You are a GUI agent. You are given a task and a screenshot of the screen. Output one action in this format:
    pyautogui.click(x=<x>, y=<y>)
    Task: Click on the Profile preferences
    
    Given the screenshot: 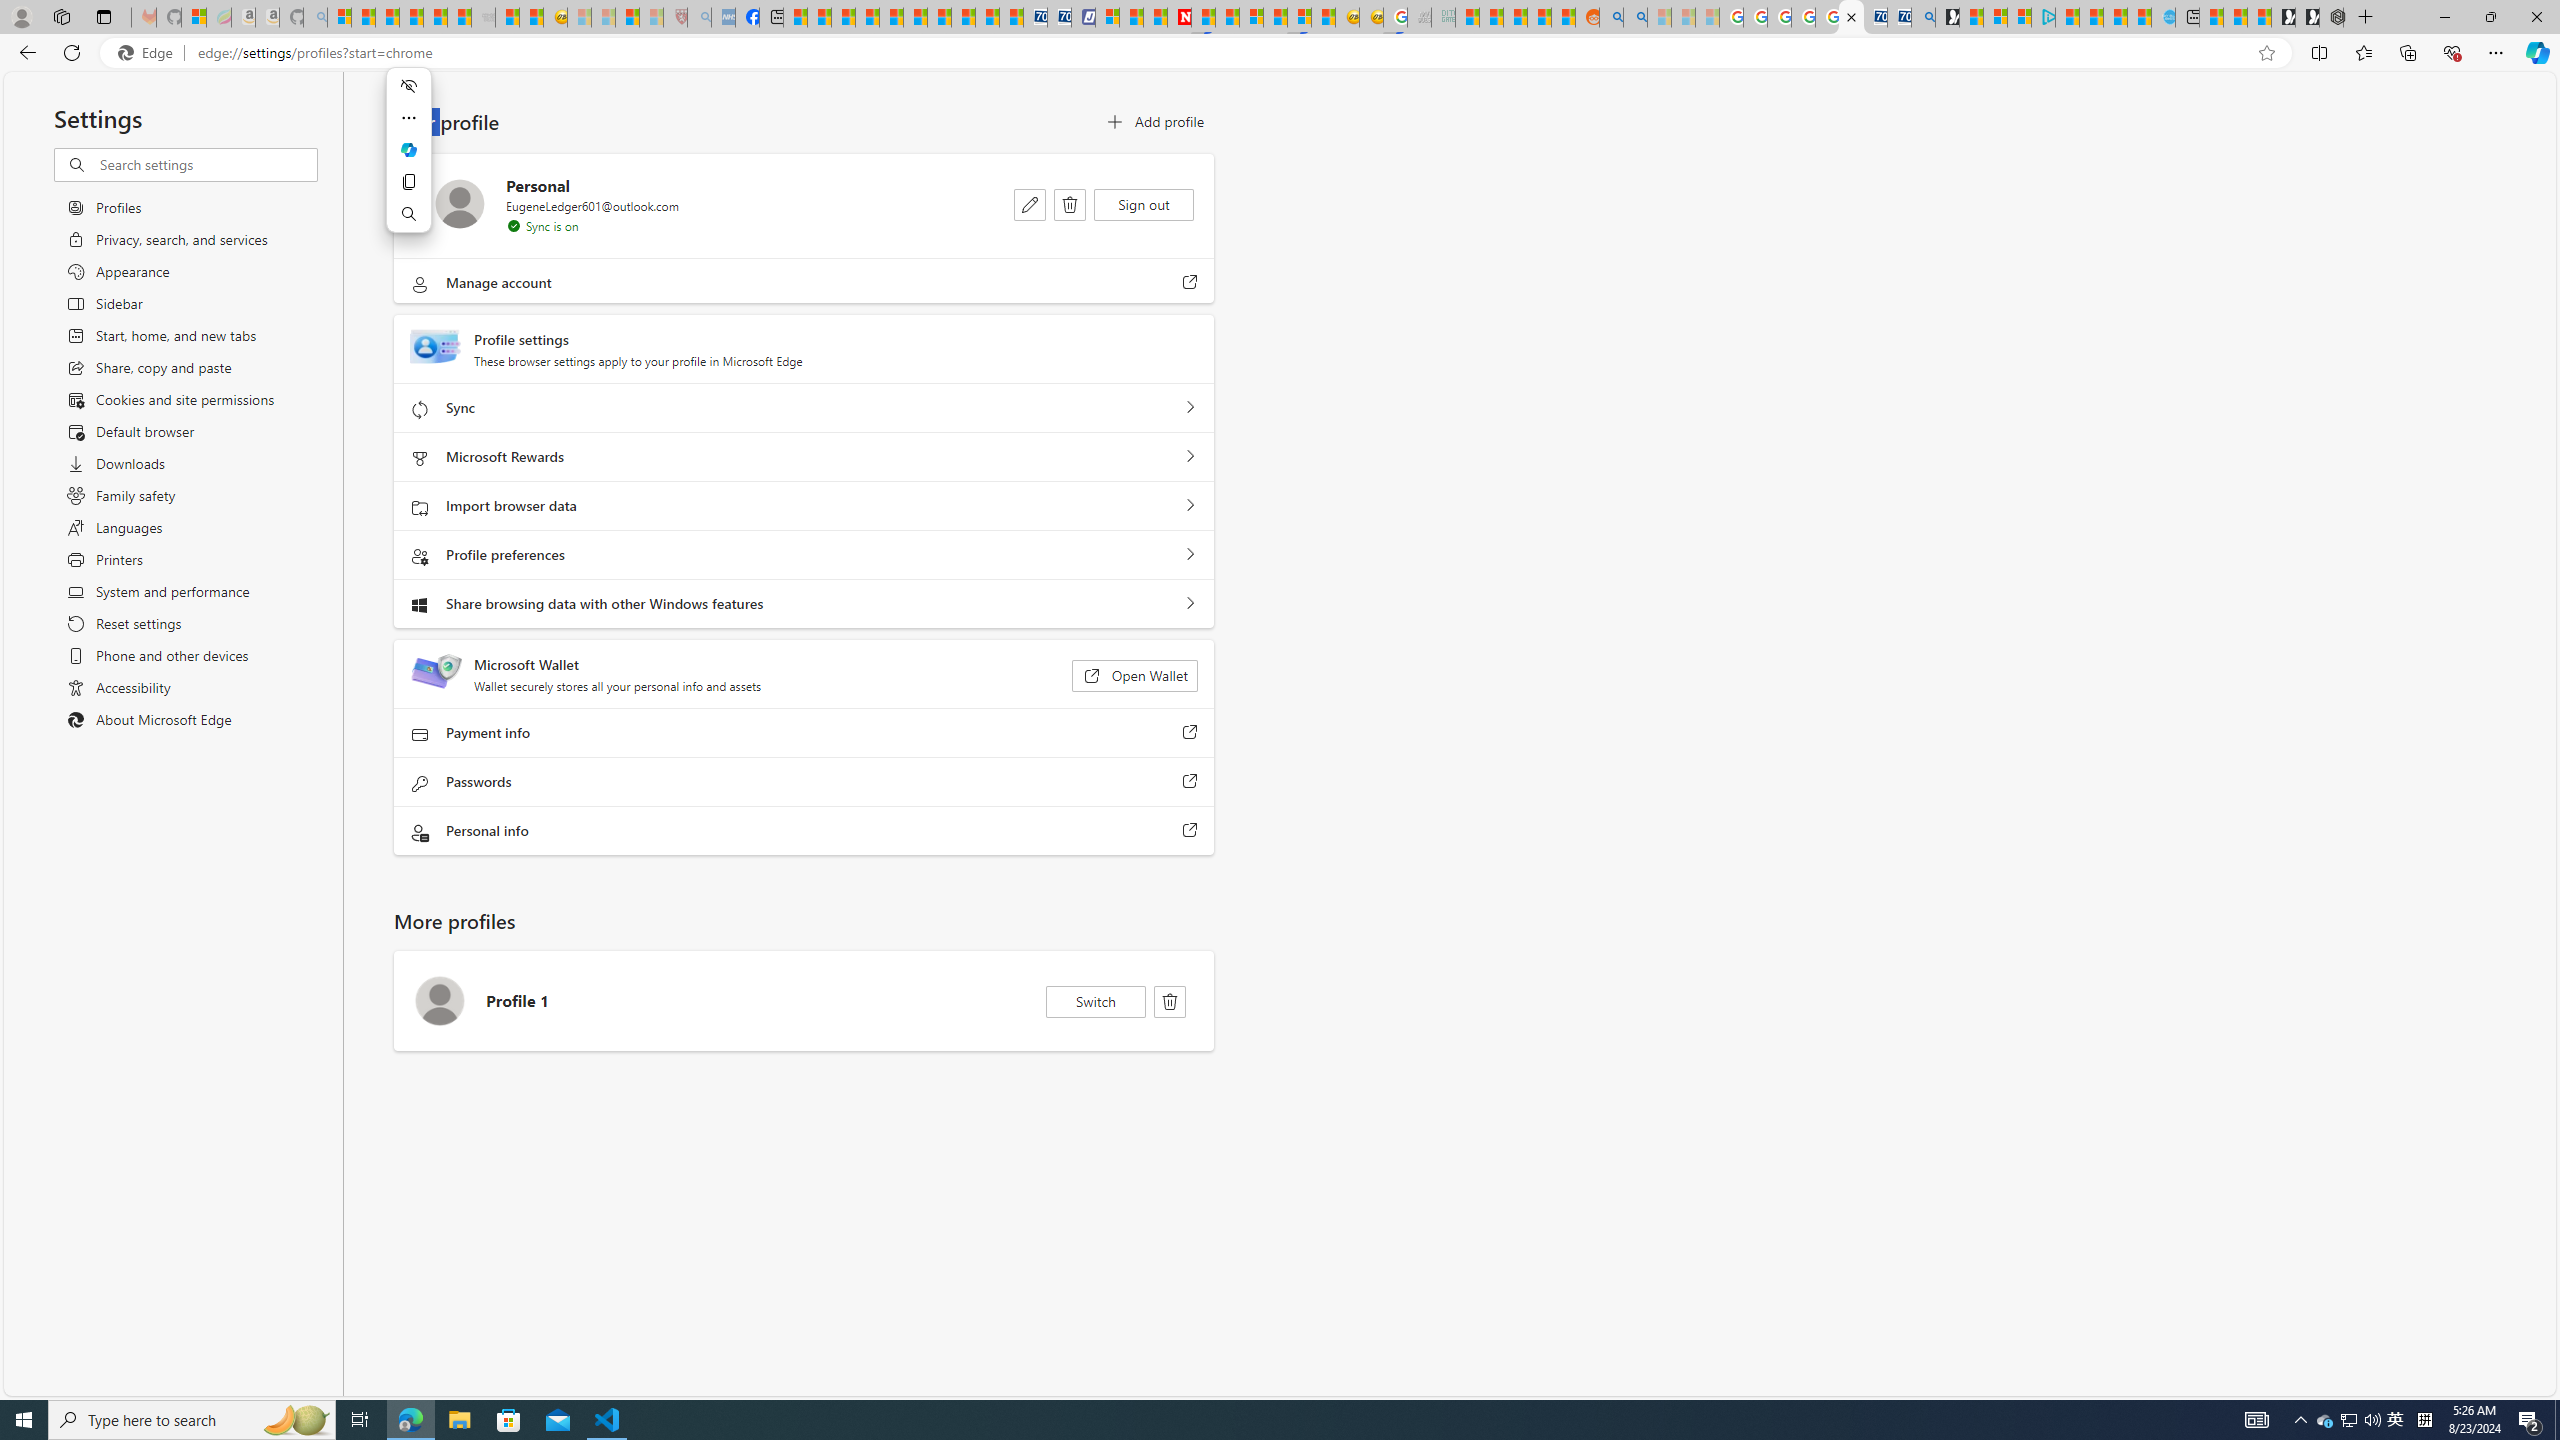 What is the action you would take?
    pyautogui.click(x=1190, y=555)
    